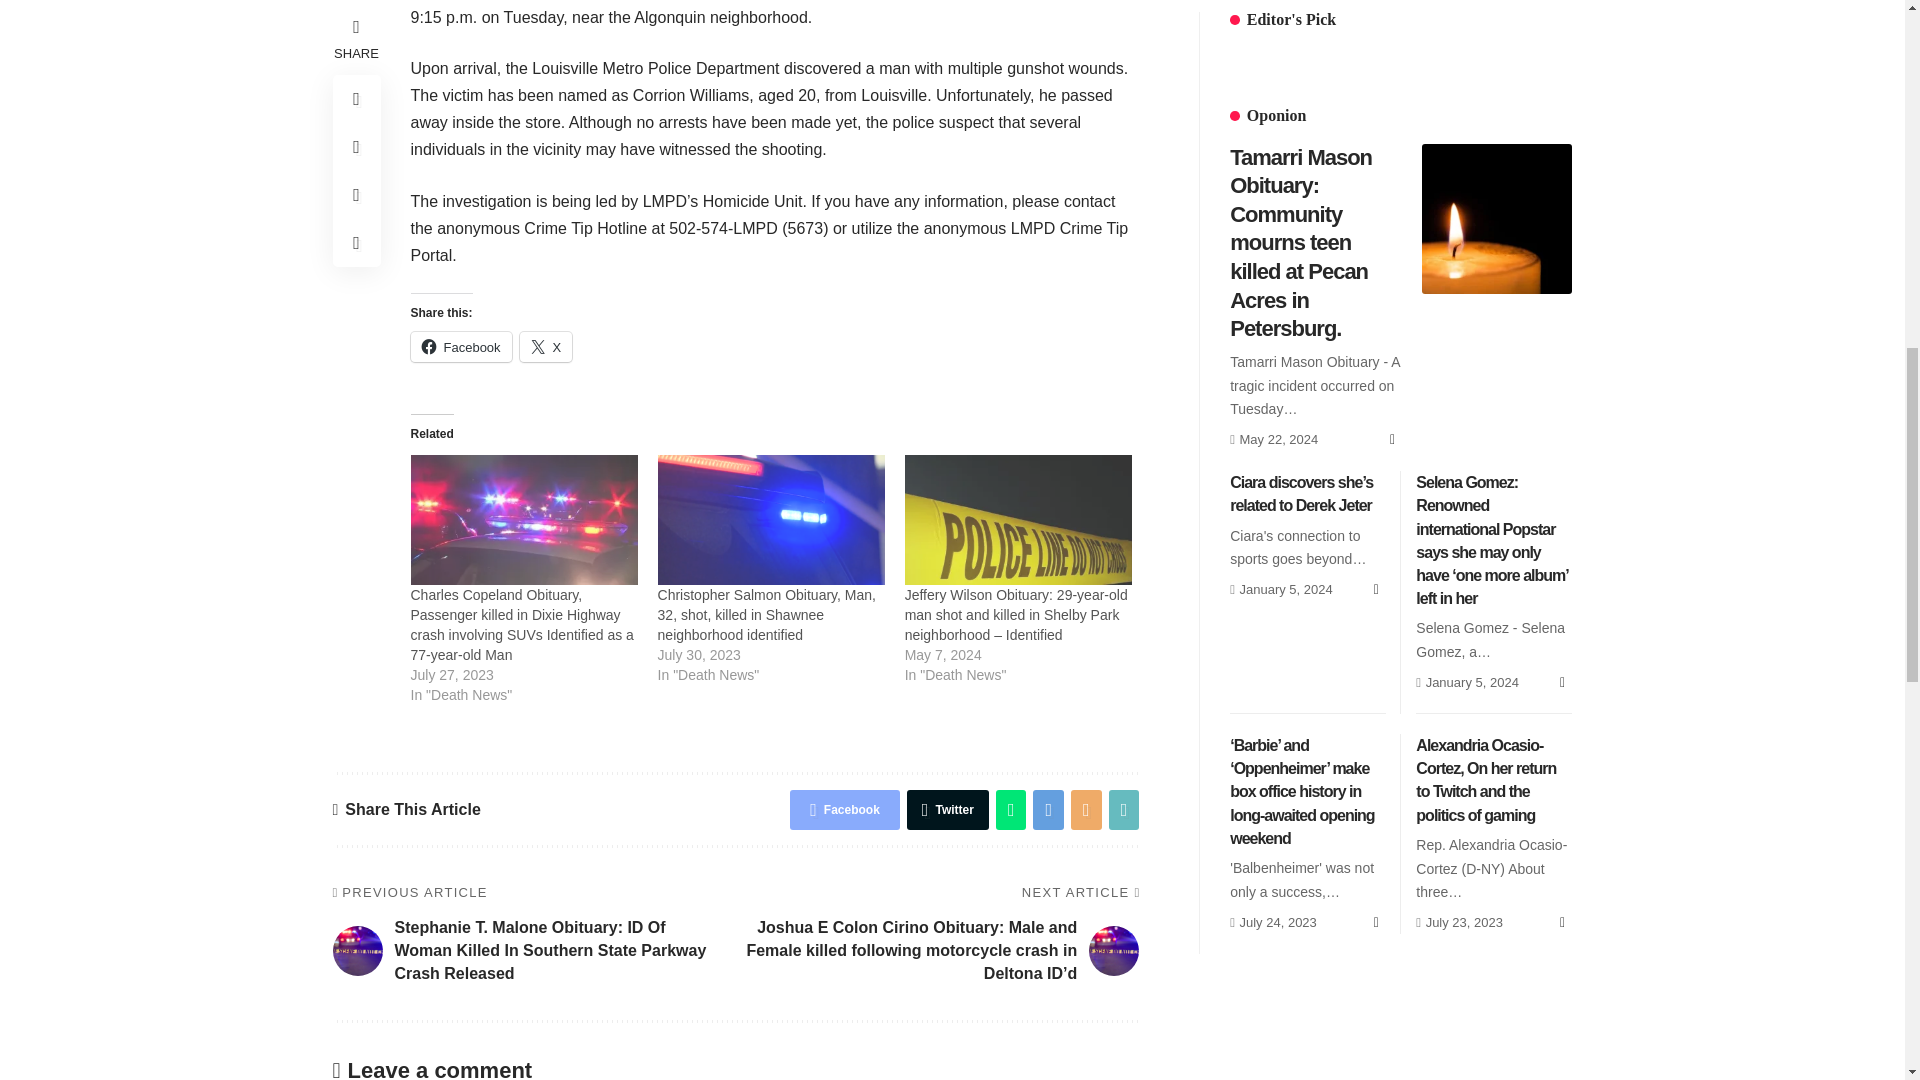 The height and width of the screenshot is (1080, 1920). I want to click on Click to share on X, so click(546, 346).